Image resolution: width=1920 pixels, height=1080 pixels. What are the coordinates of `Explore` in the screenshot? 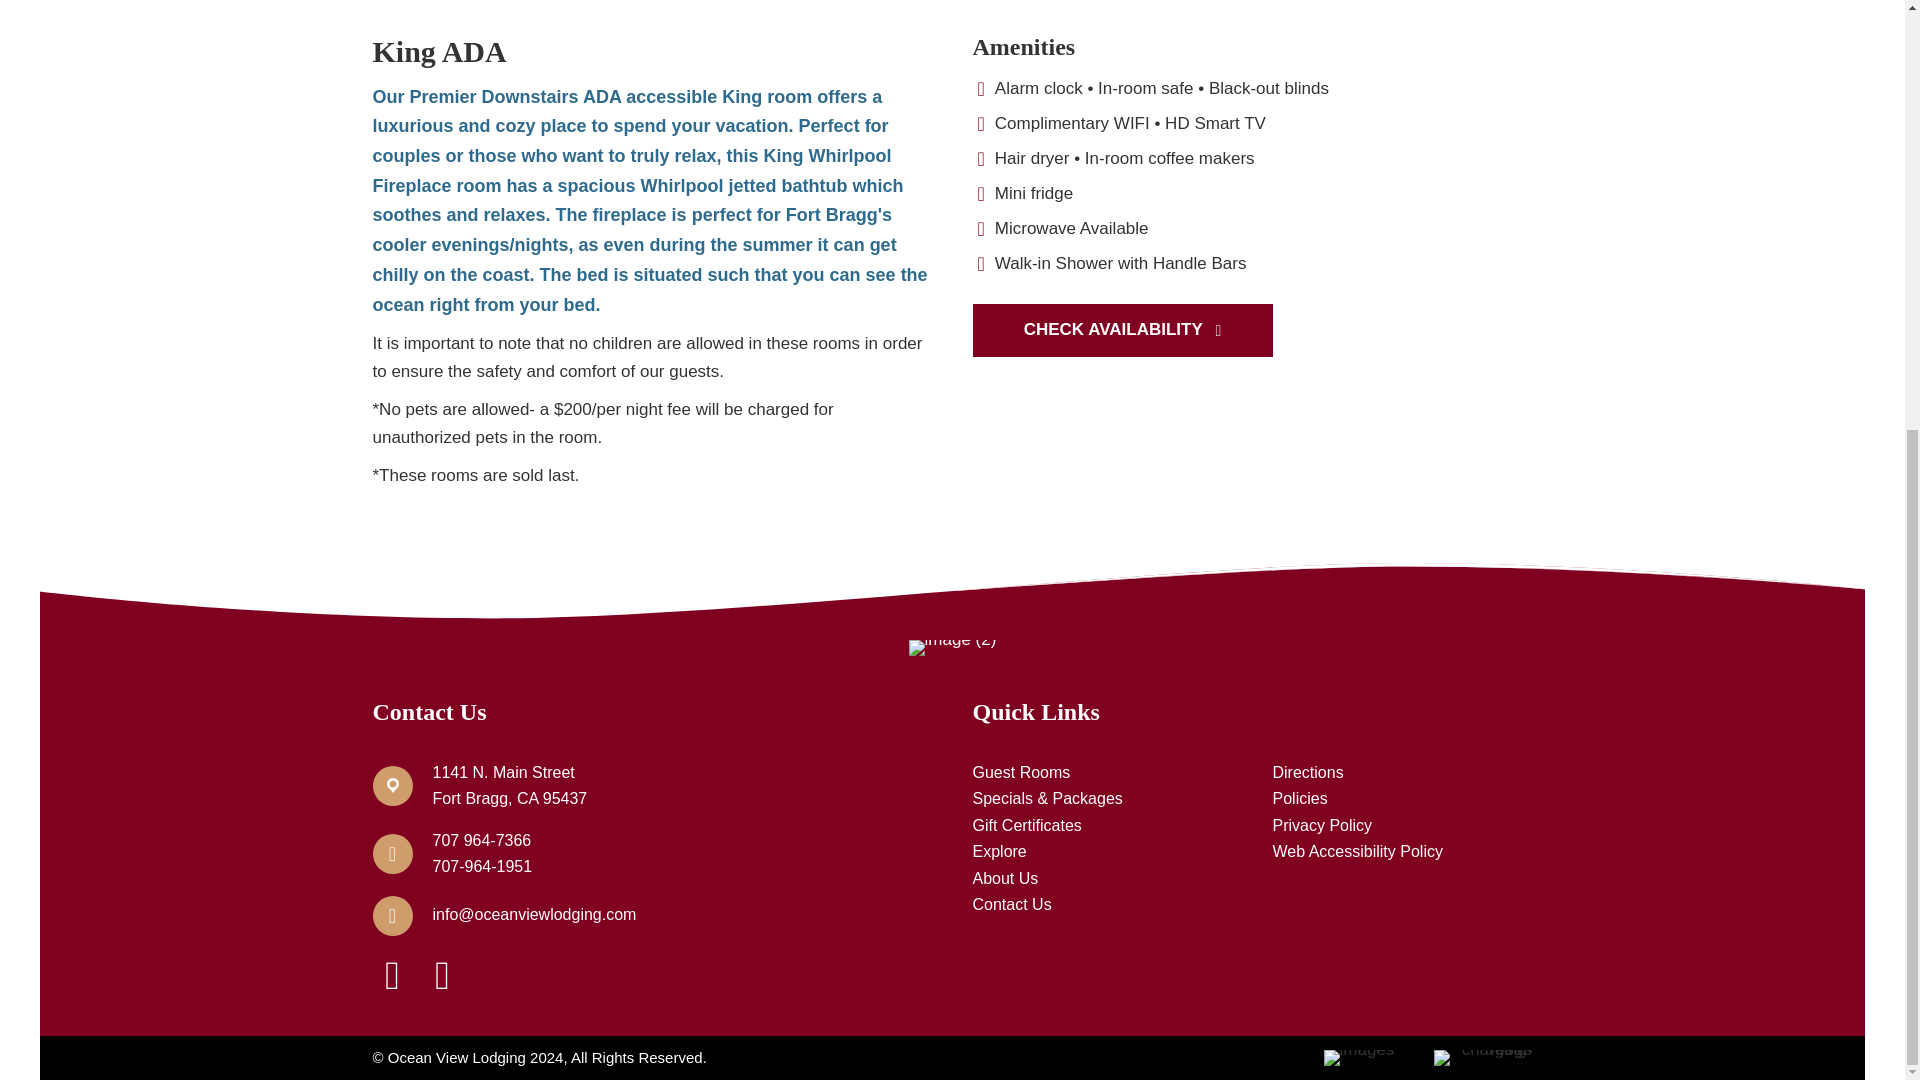 It's located at (998, 851).